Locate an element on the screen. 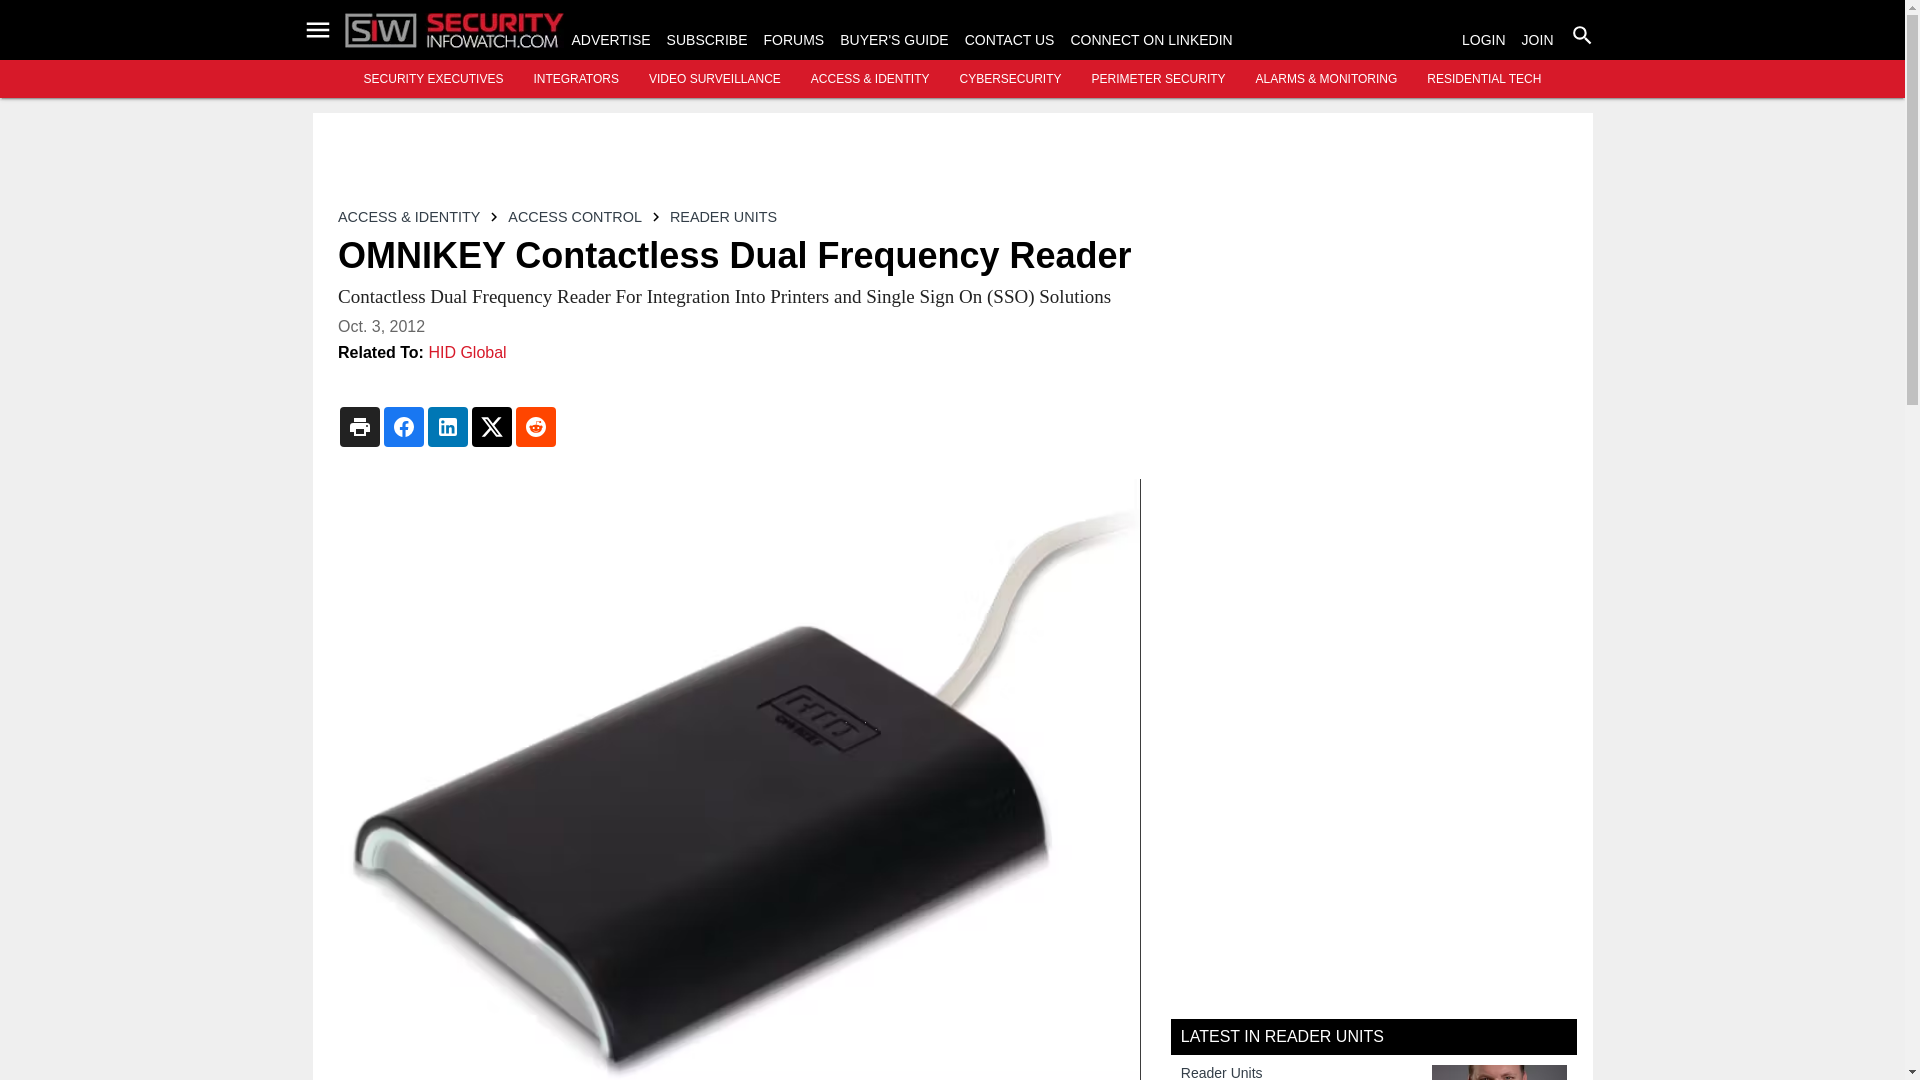  BUYER'S GUIDE is located at coordinates (894, 40).